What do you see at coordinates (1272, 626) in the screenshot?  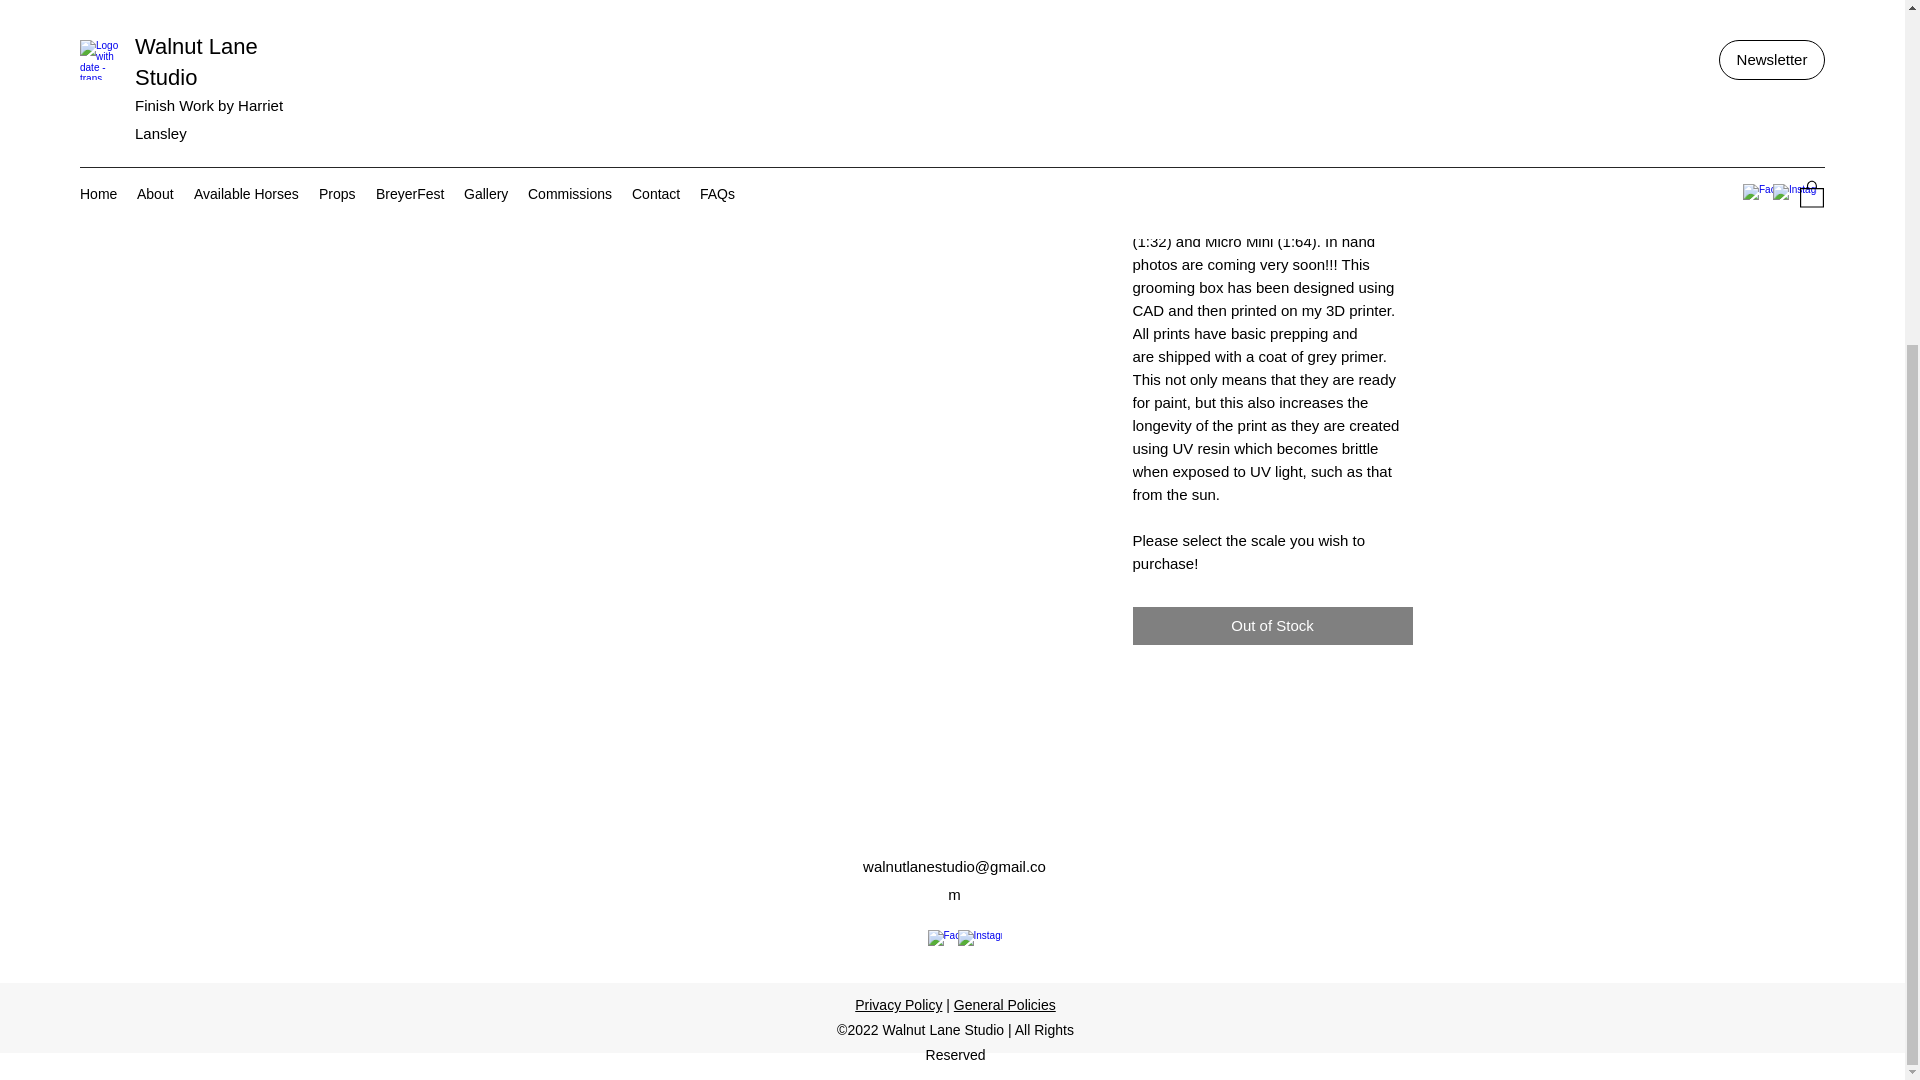 I see `Out of Stock` at bounding box center [1272, 626].